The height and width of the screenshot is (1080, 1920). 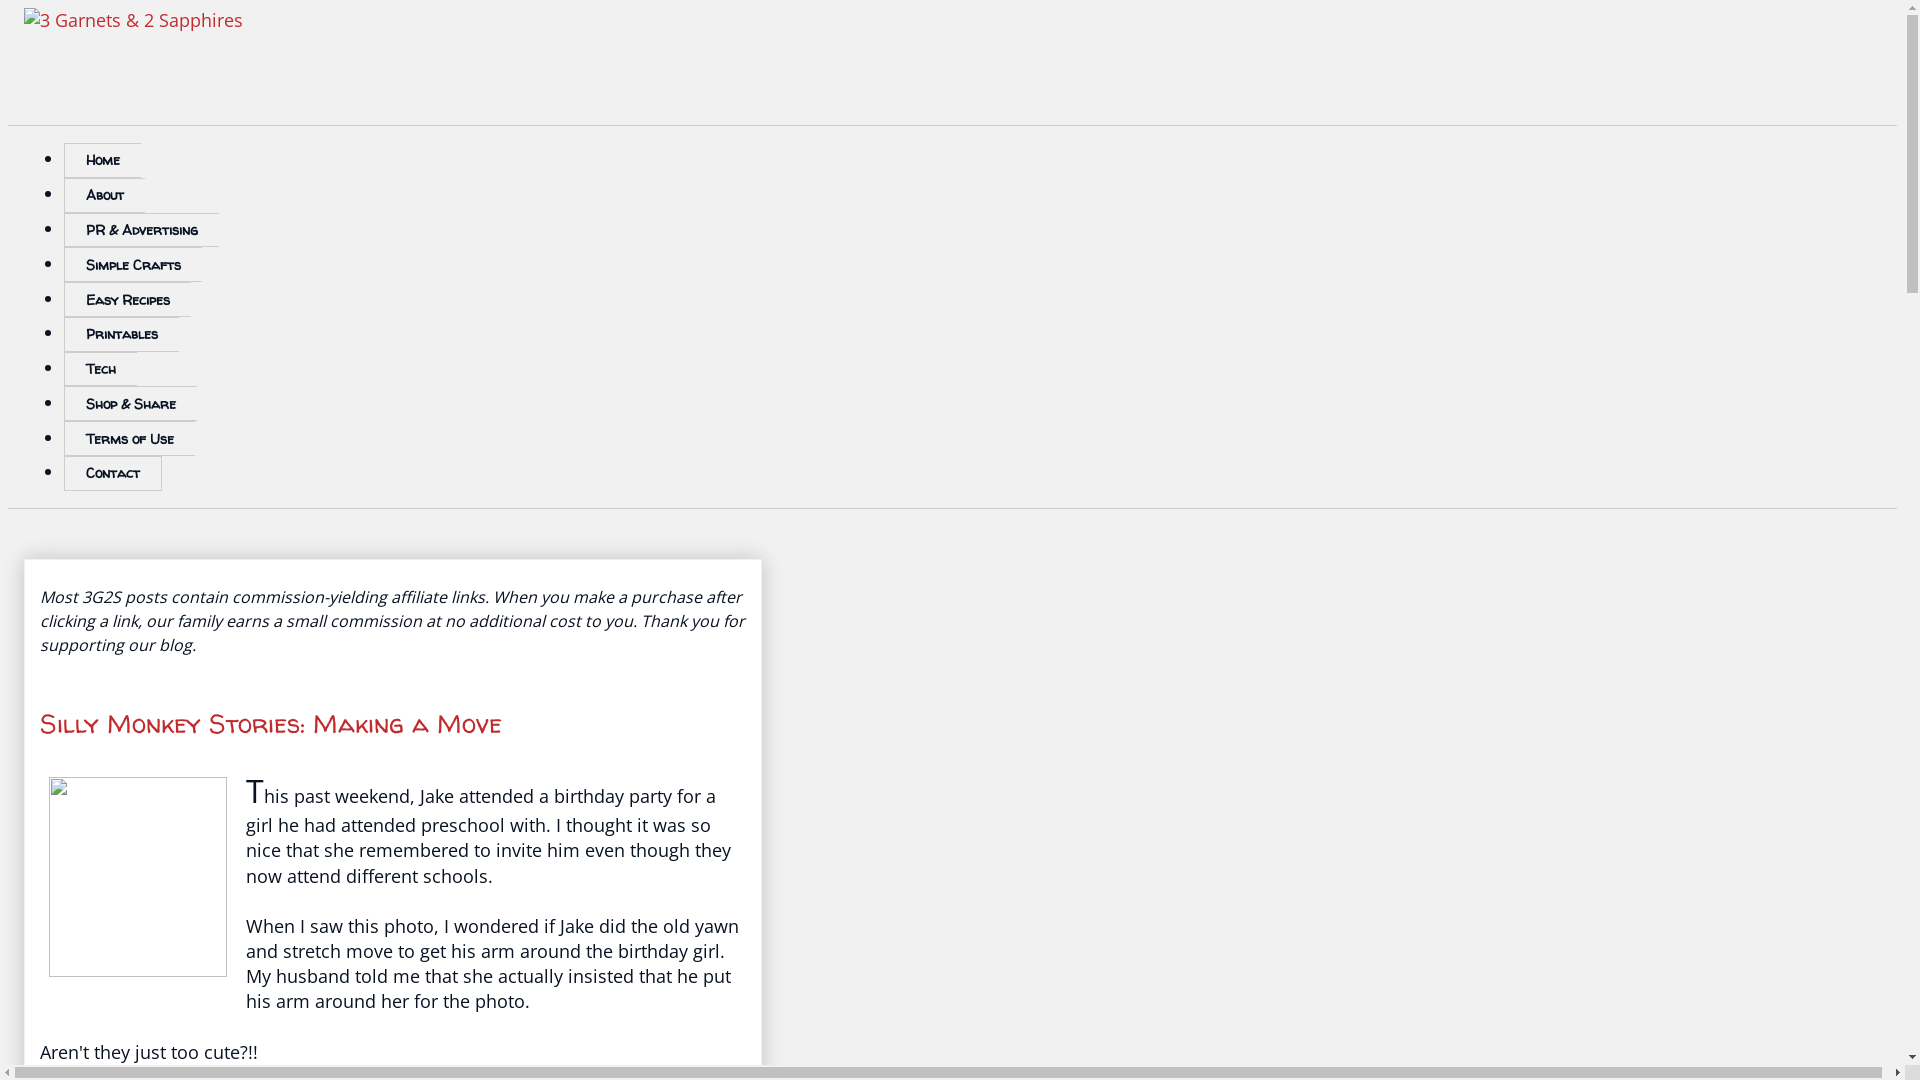 What do you see at coordinates (130, 404) in the screenshot?
I see `Shop & Share` at bounding box center [130, 404].